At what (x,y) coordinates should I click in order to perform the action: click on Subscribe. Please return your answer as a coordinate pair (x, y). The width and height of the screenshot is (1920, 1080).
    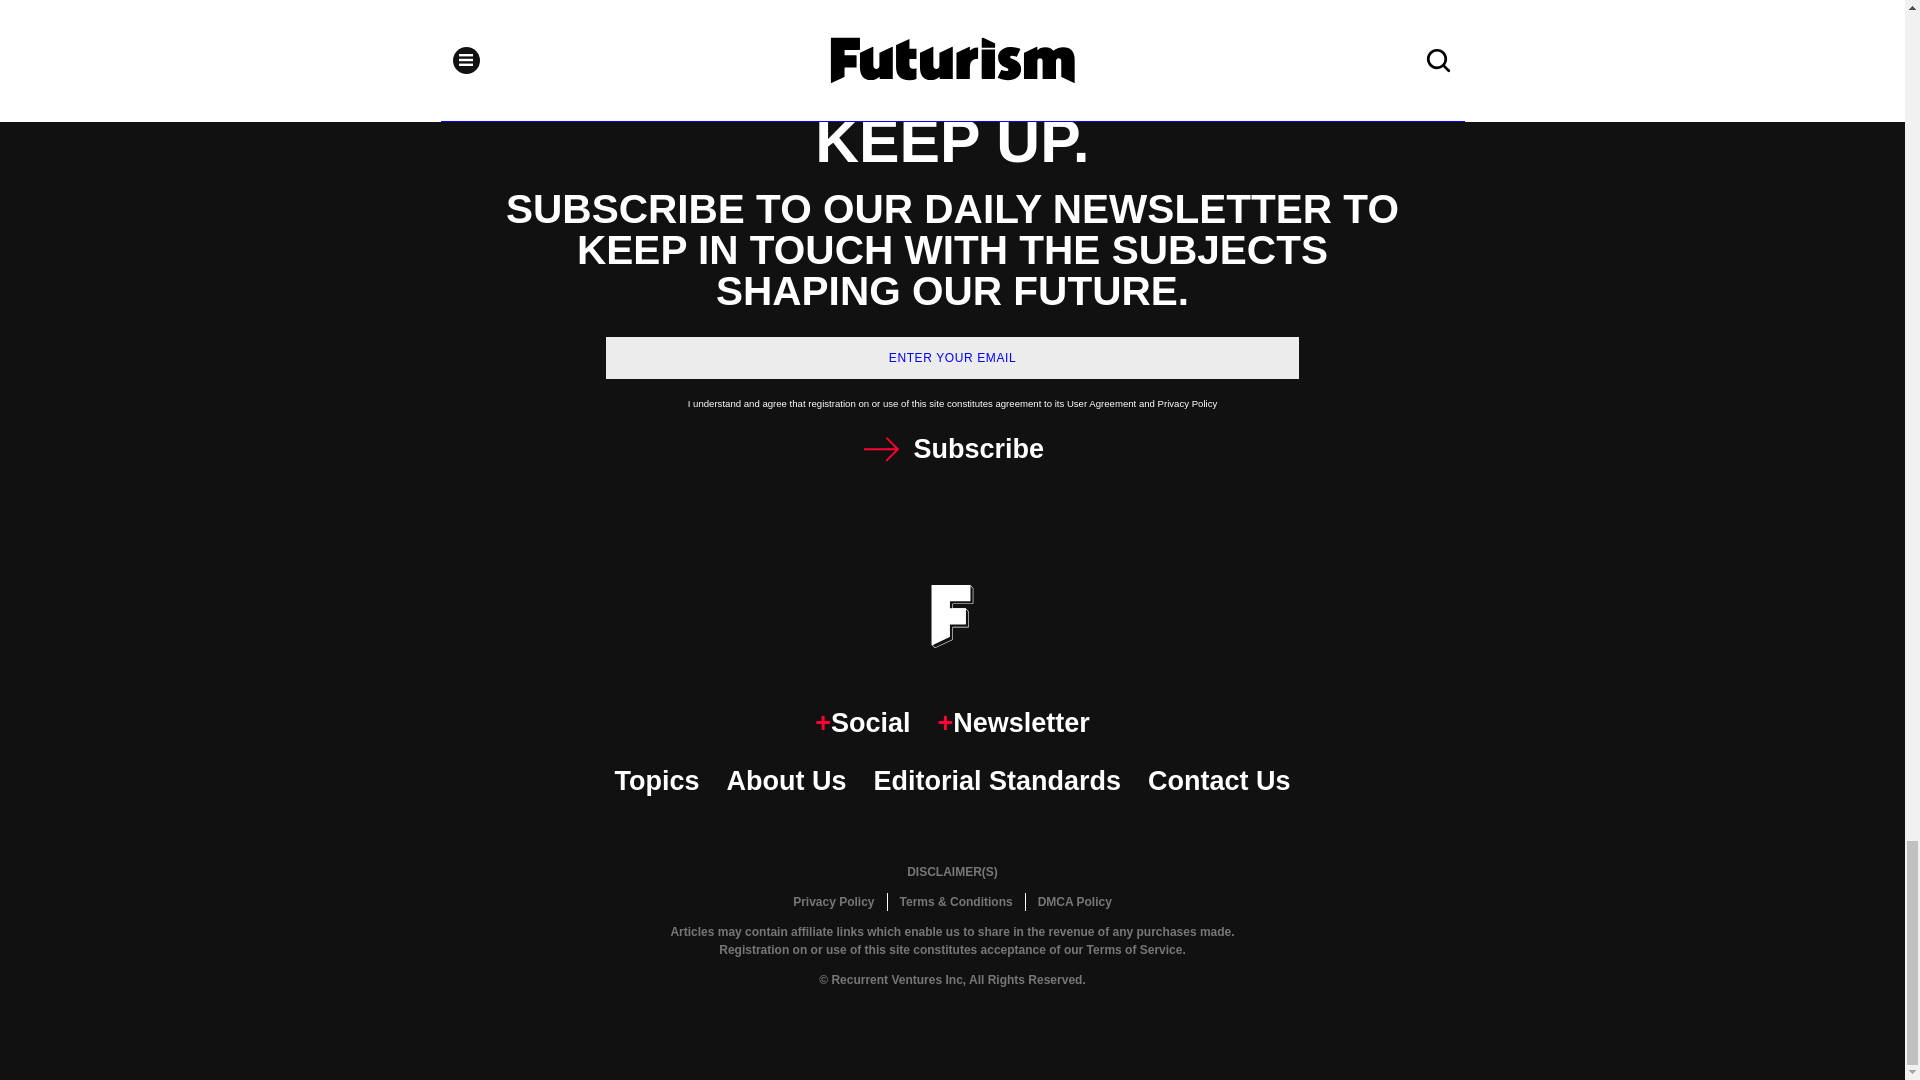
    Looking at the image, I should click on (952, 448).